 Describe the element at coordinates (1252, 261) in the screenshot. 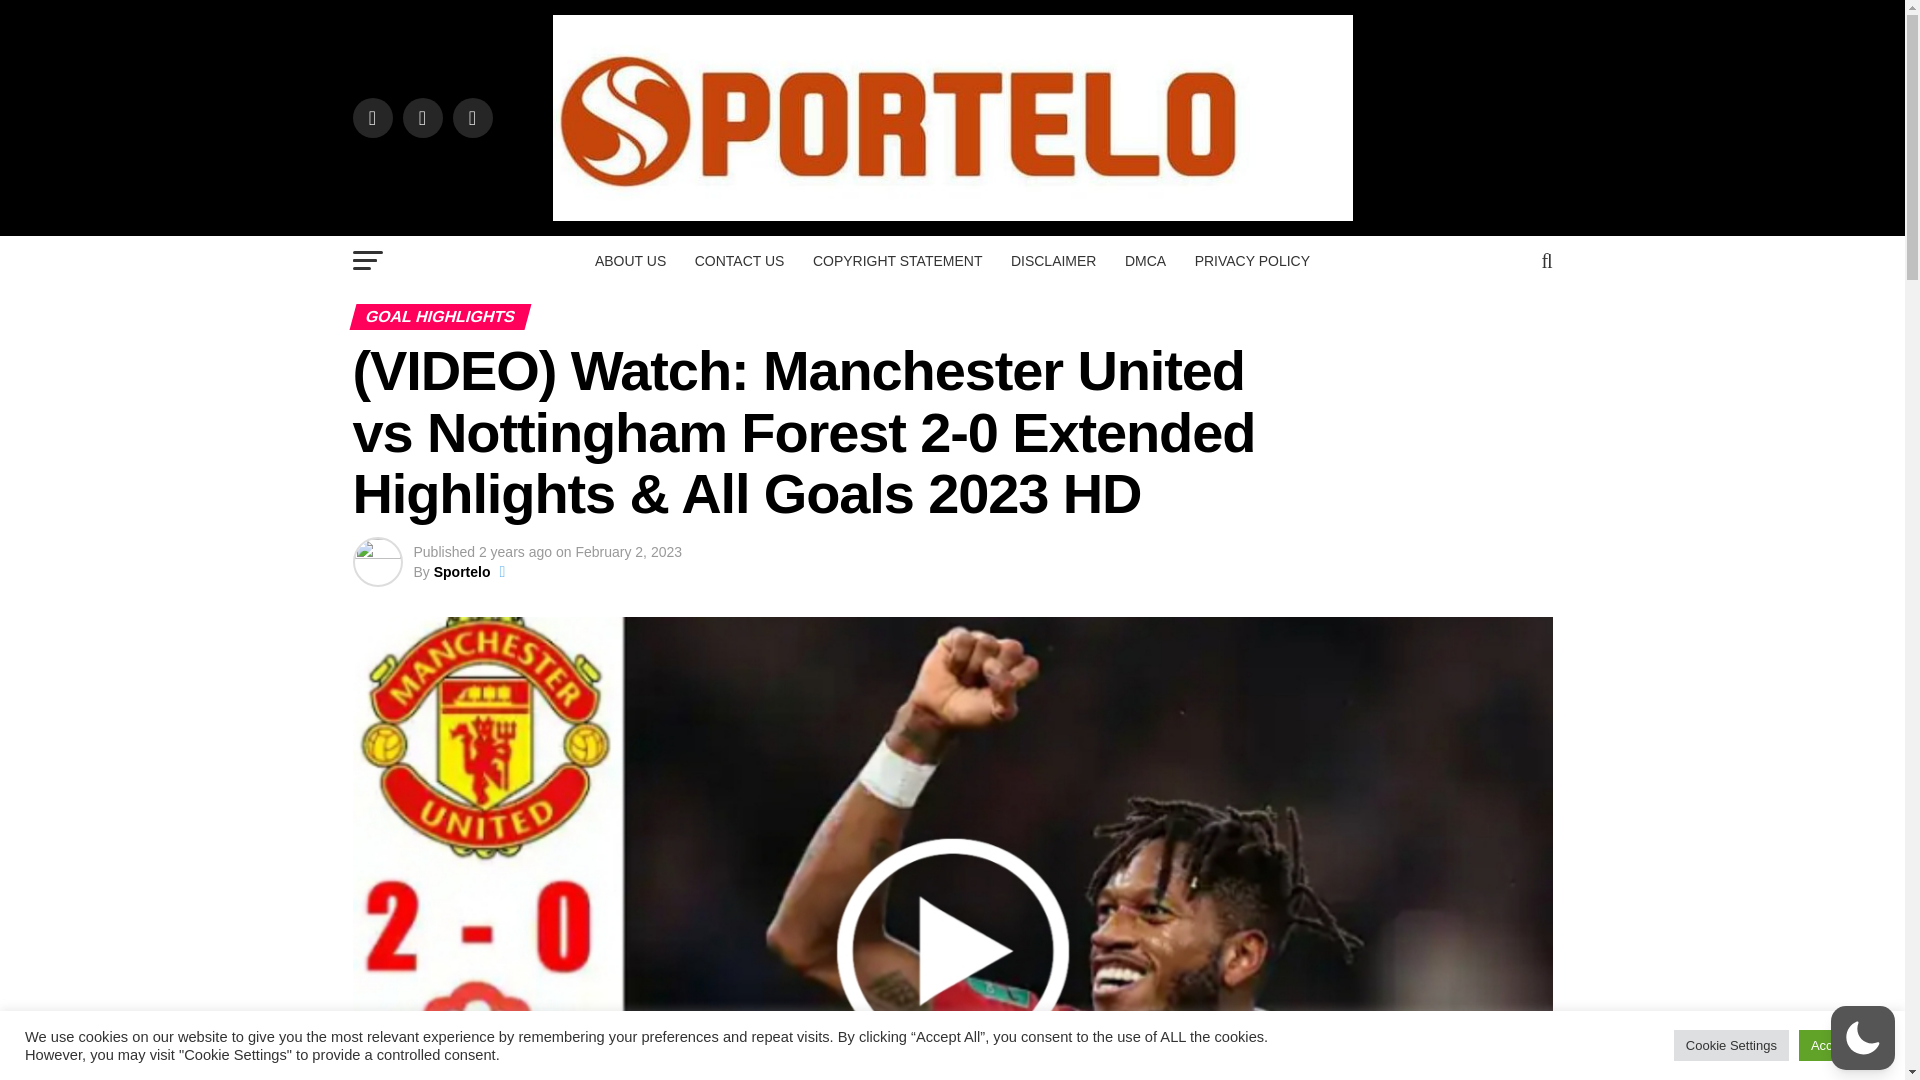

I see `PRIVACY POLICY` at that location.